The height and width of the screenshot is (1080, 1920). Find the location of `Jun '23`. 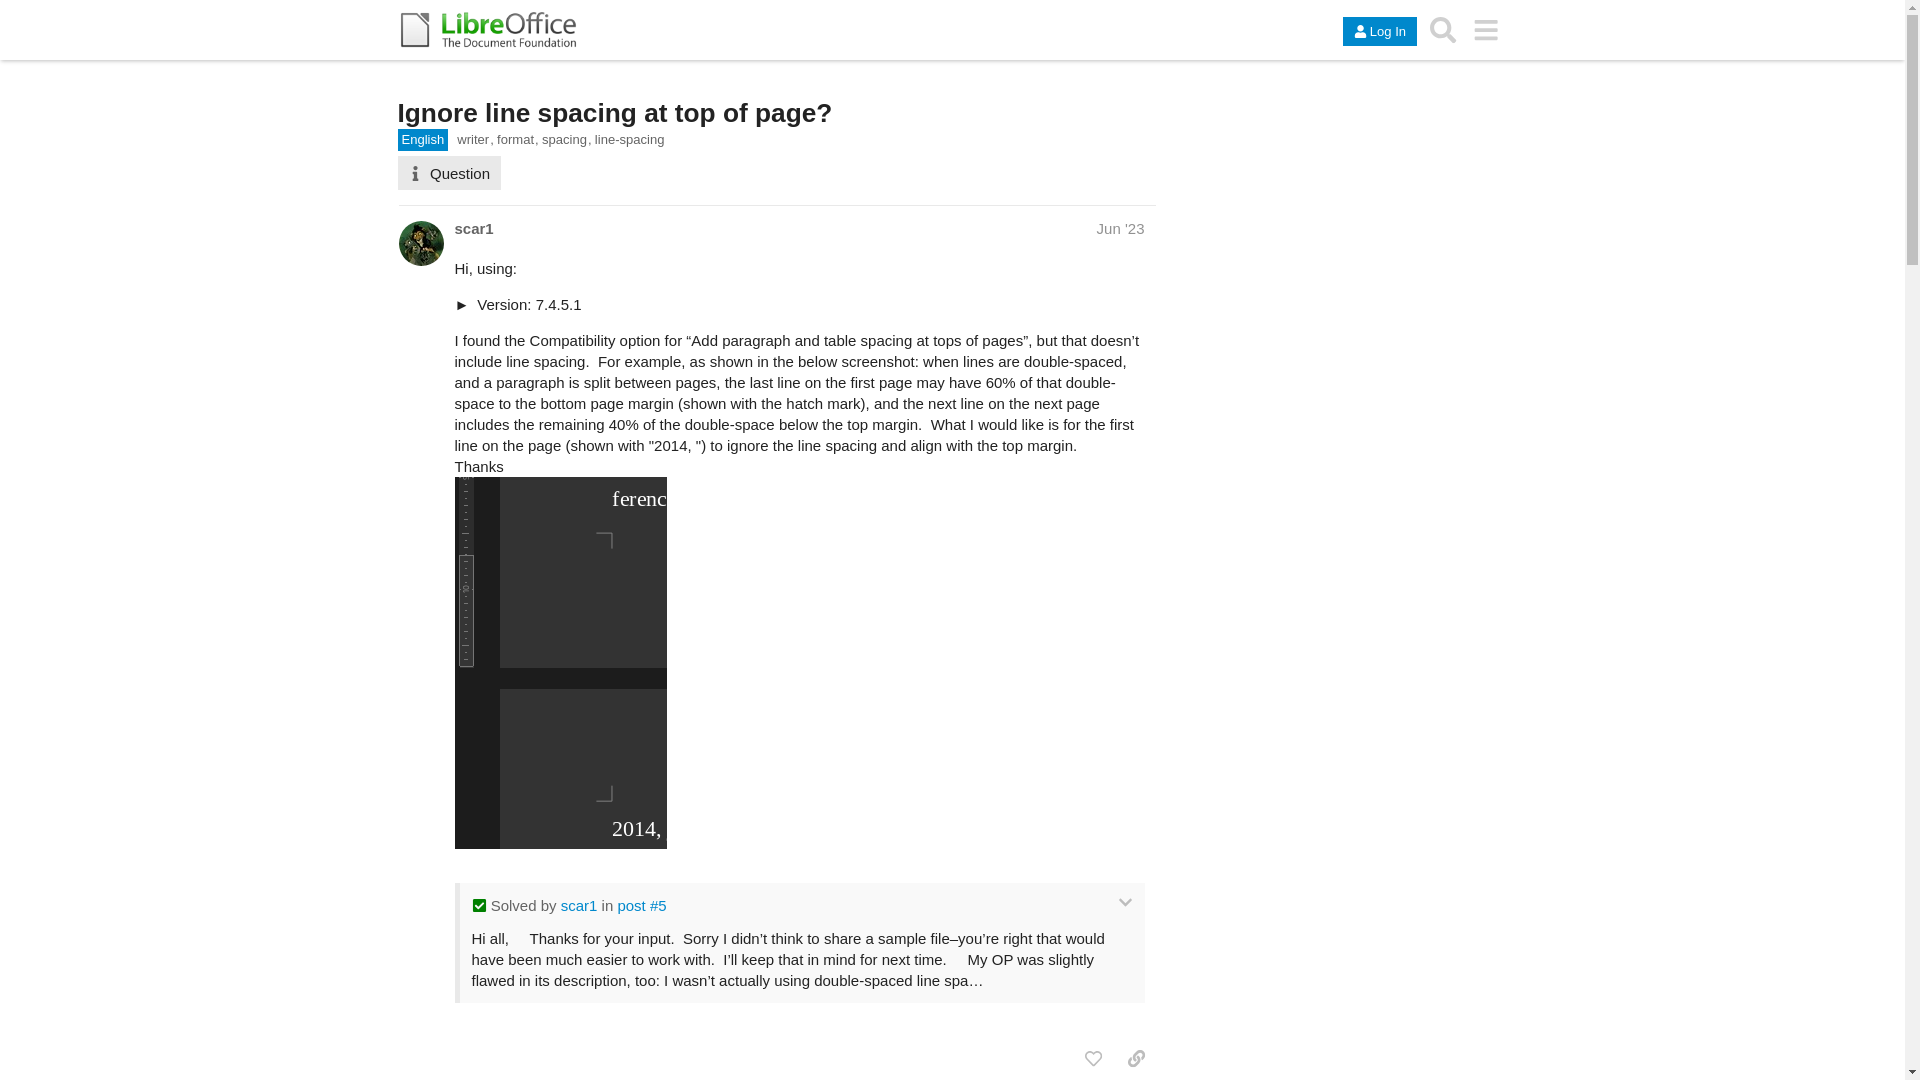

Jun '23 is located at coordinates (1120, 228).